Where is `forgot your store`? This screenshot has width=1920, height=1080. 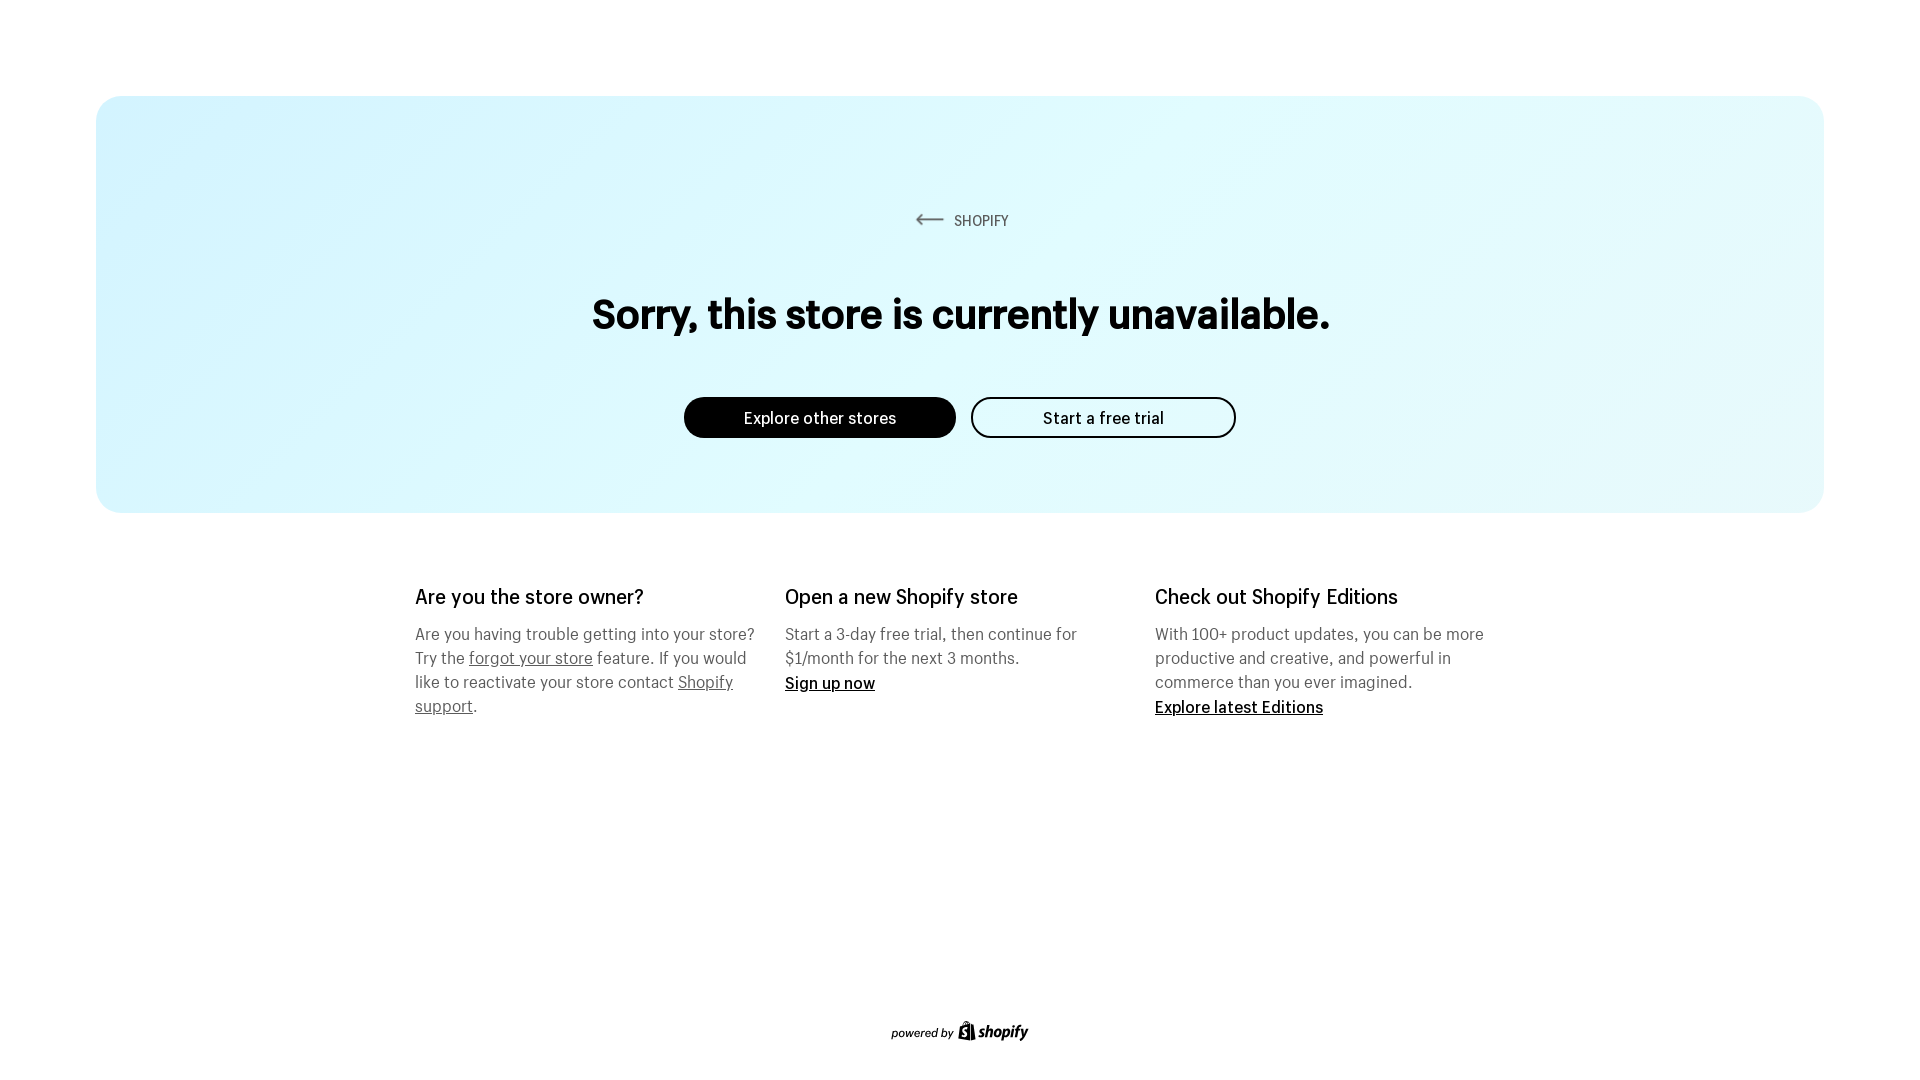
forgot your store is located at coordinates (531, 655).